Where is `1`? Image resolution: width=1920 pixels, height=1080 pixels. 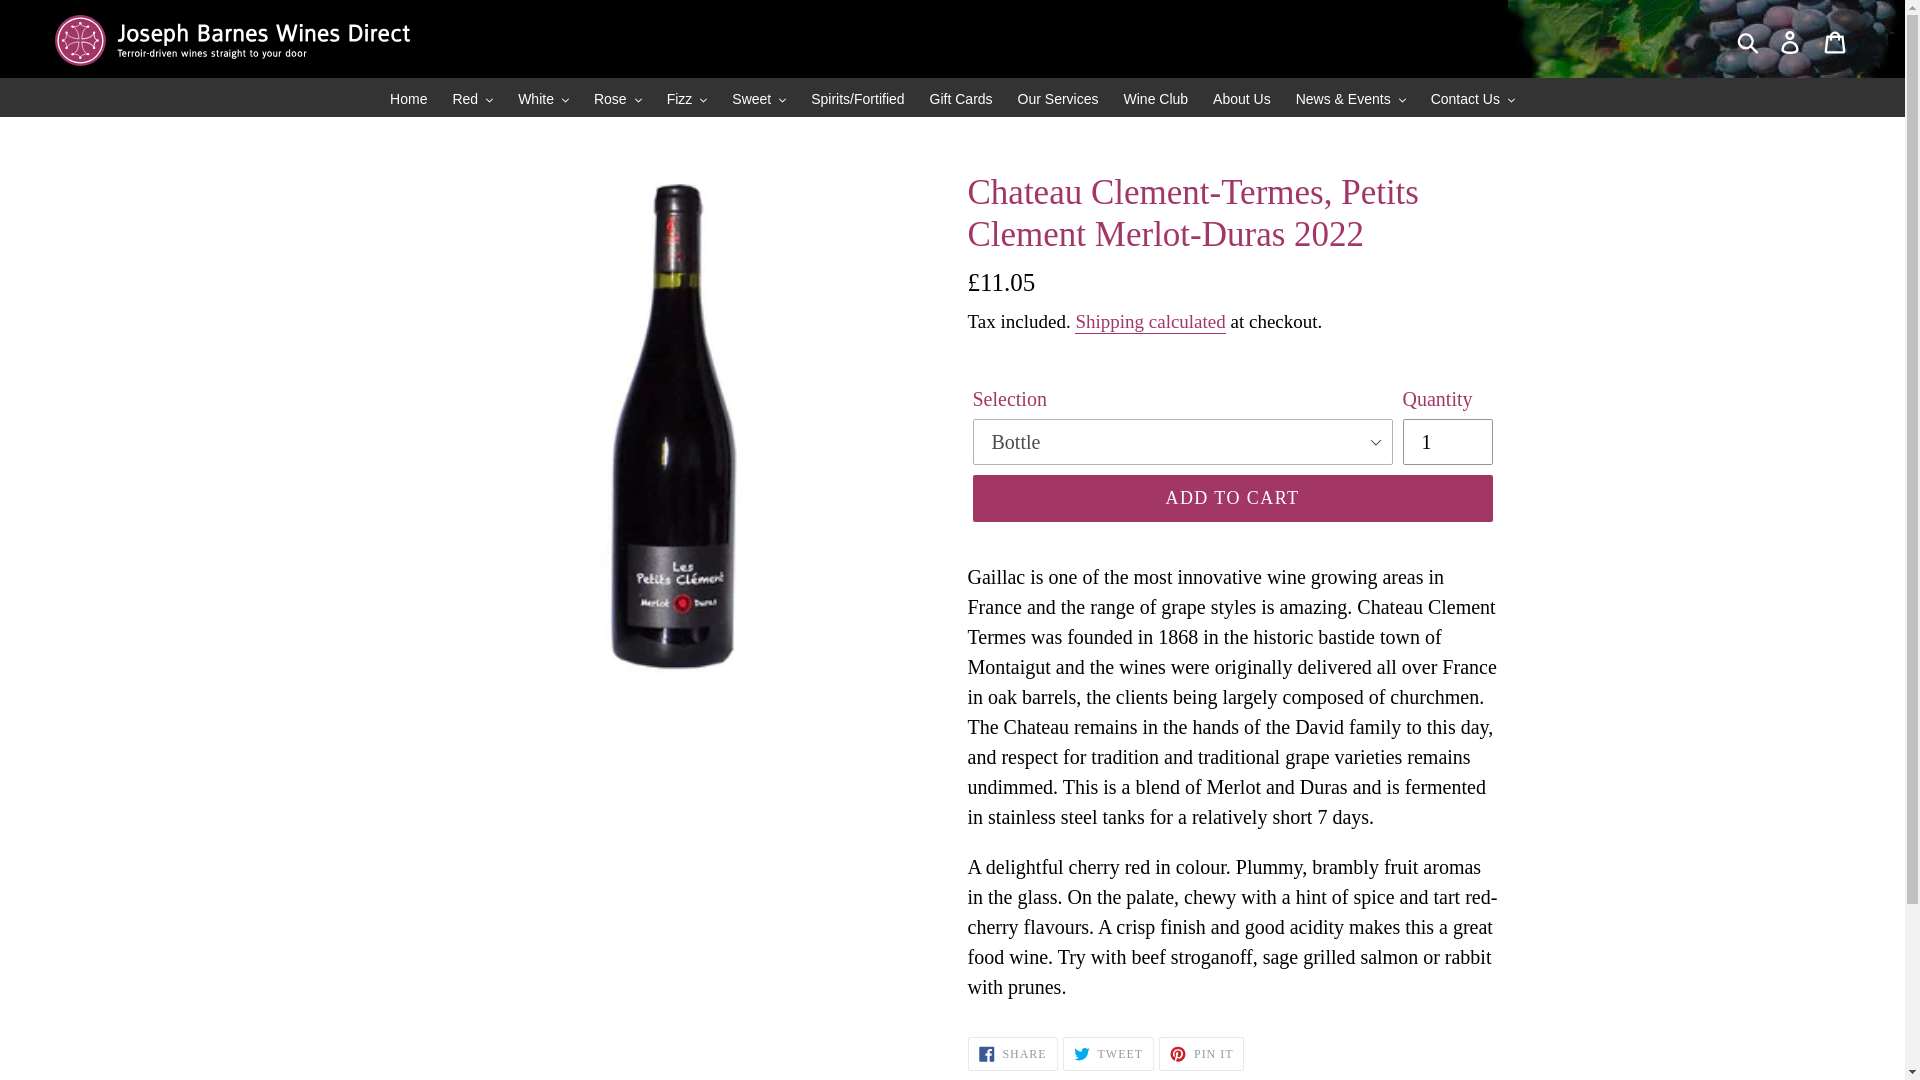 1 is located at coordinates (1446, 442).